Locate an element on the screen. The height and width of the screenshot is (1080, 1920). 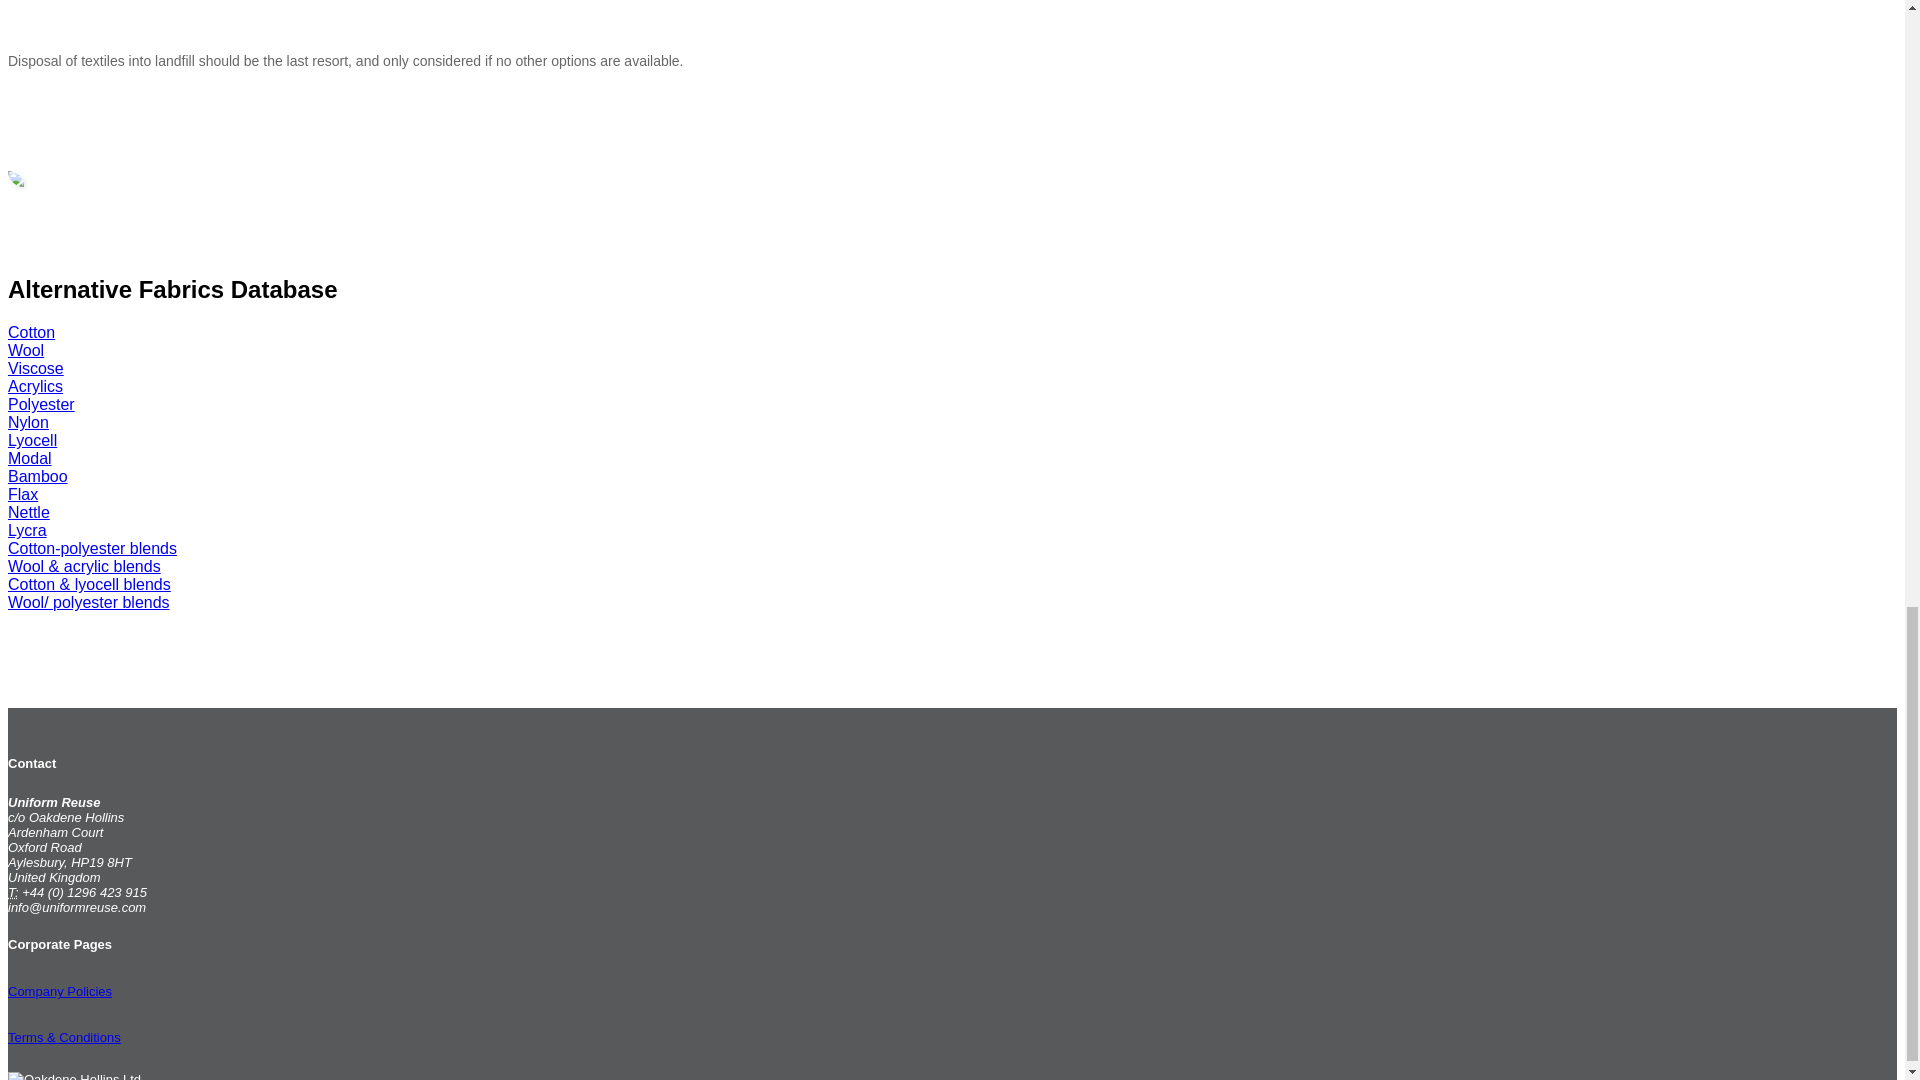
Wool is located at coordinates (26, 350).